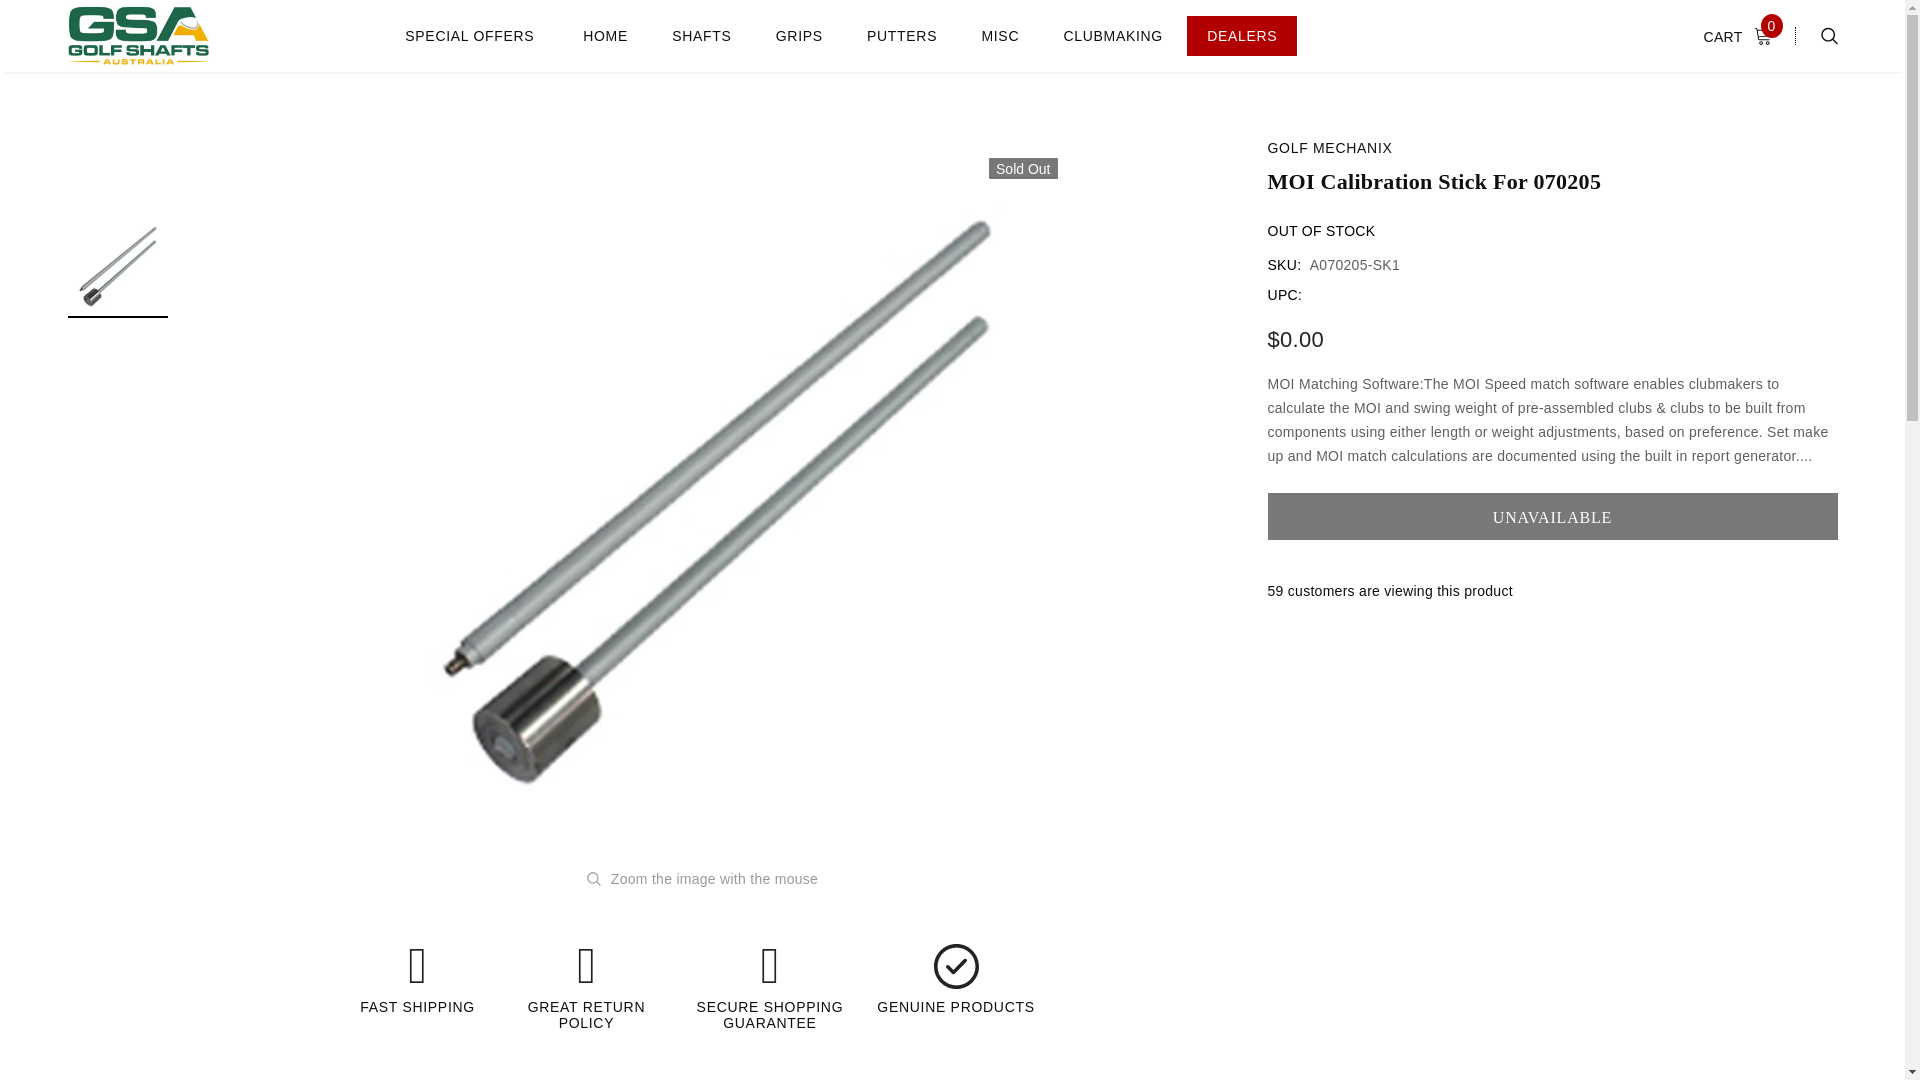 This screenshot has width=1920, height=1080. I want to click on SHAFTS, so click(702, 36).